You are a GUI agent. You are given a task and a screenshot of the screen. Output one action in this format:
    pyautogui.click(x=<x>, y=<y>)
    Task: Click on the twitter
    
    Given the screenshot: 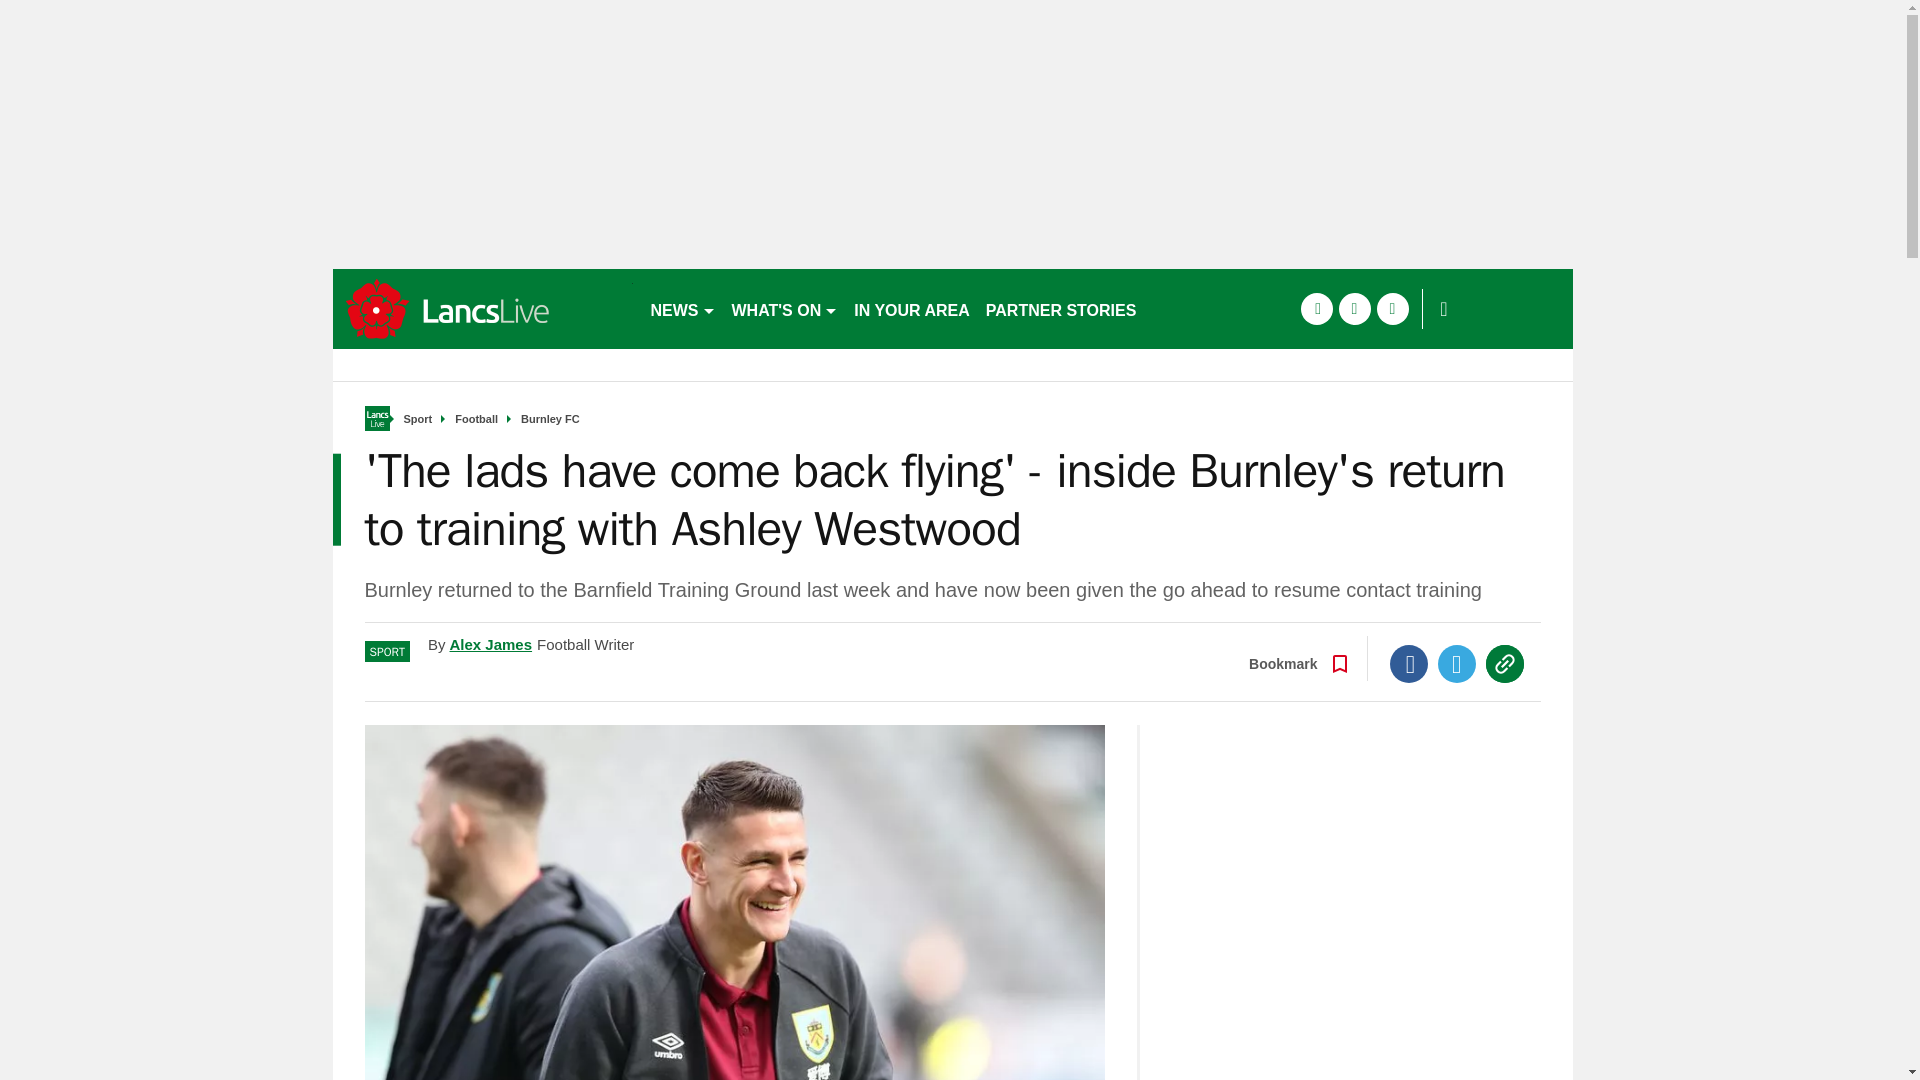 What is the action you would take?
    pyautogui.click(x=1354, y=308)
    